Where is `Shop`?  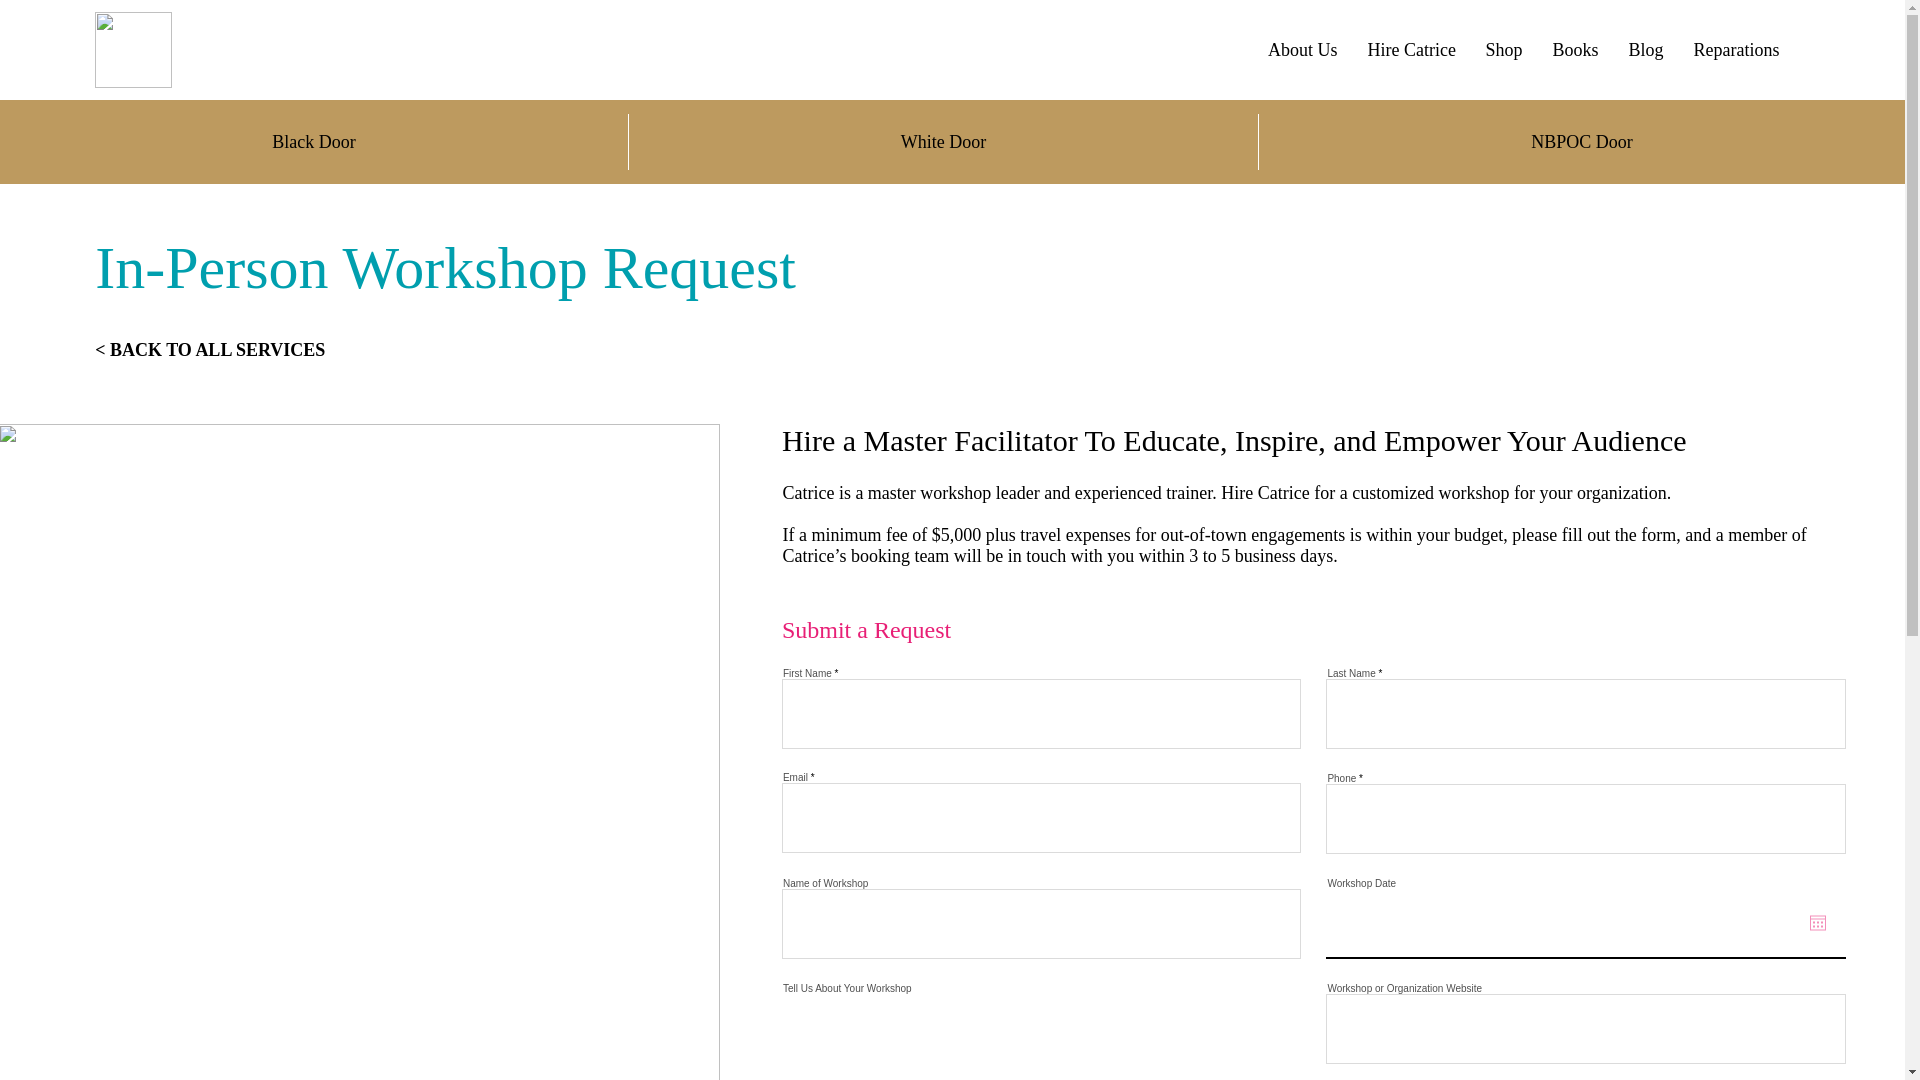
Shop is located at coordinates (1504, 50).